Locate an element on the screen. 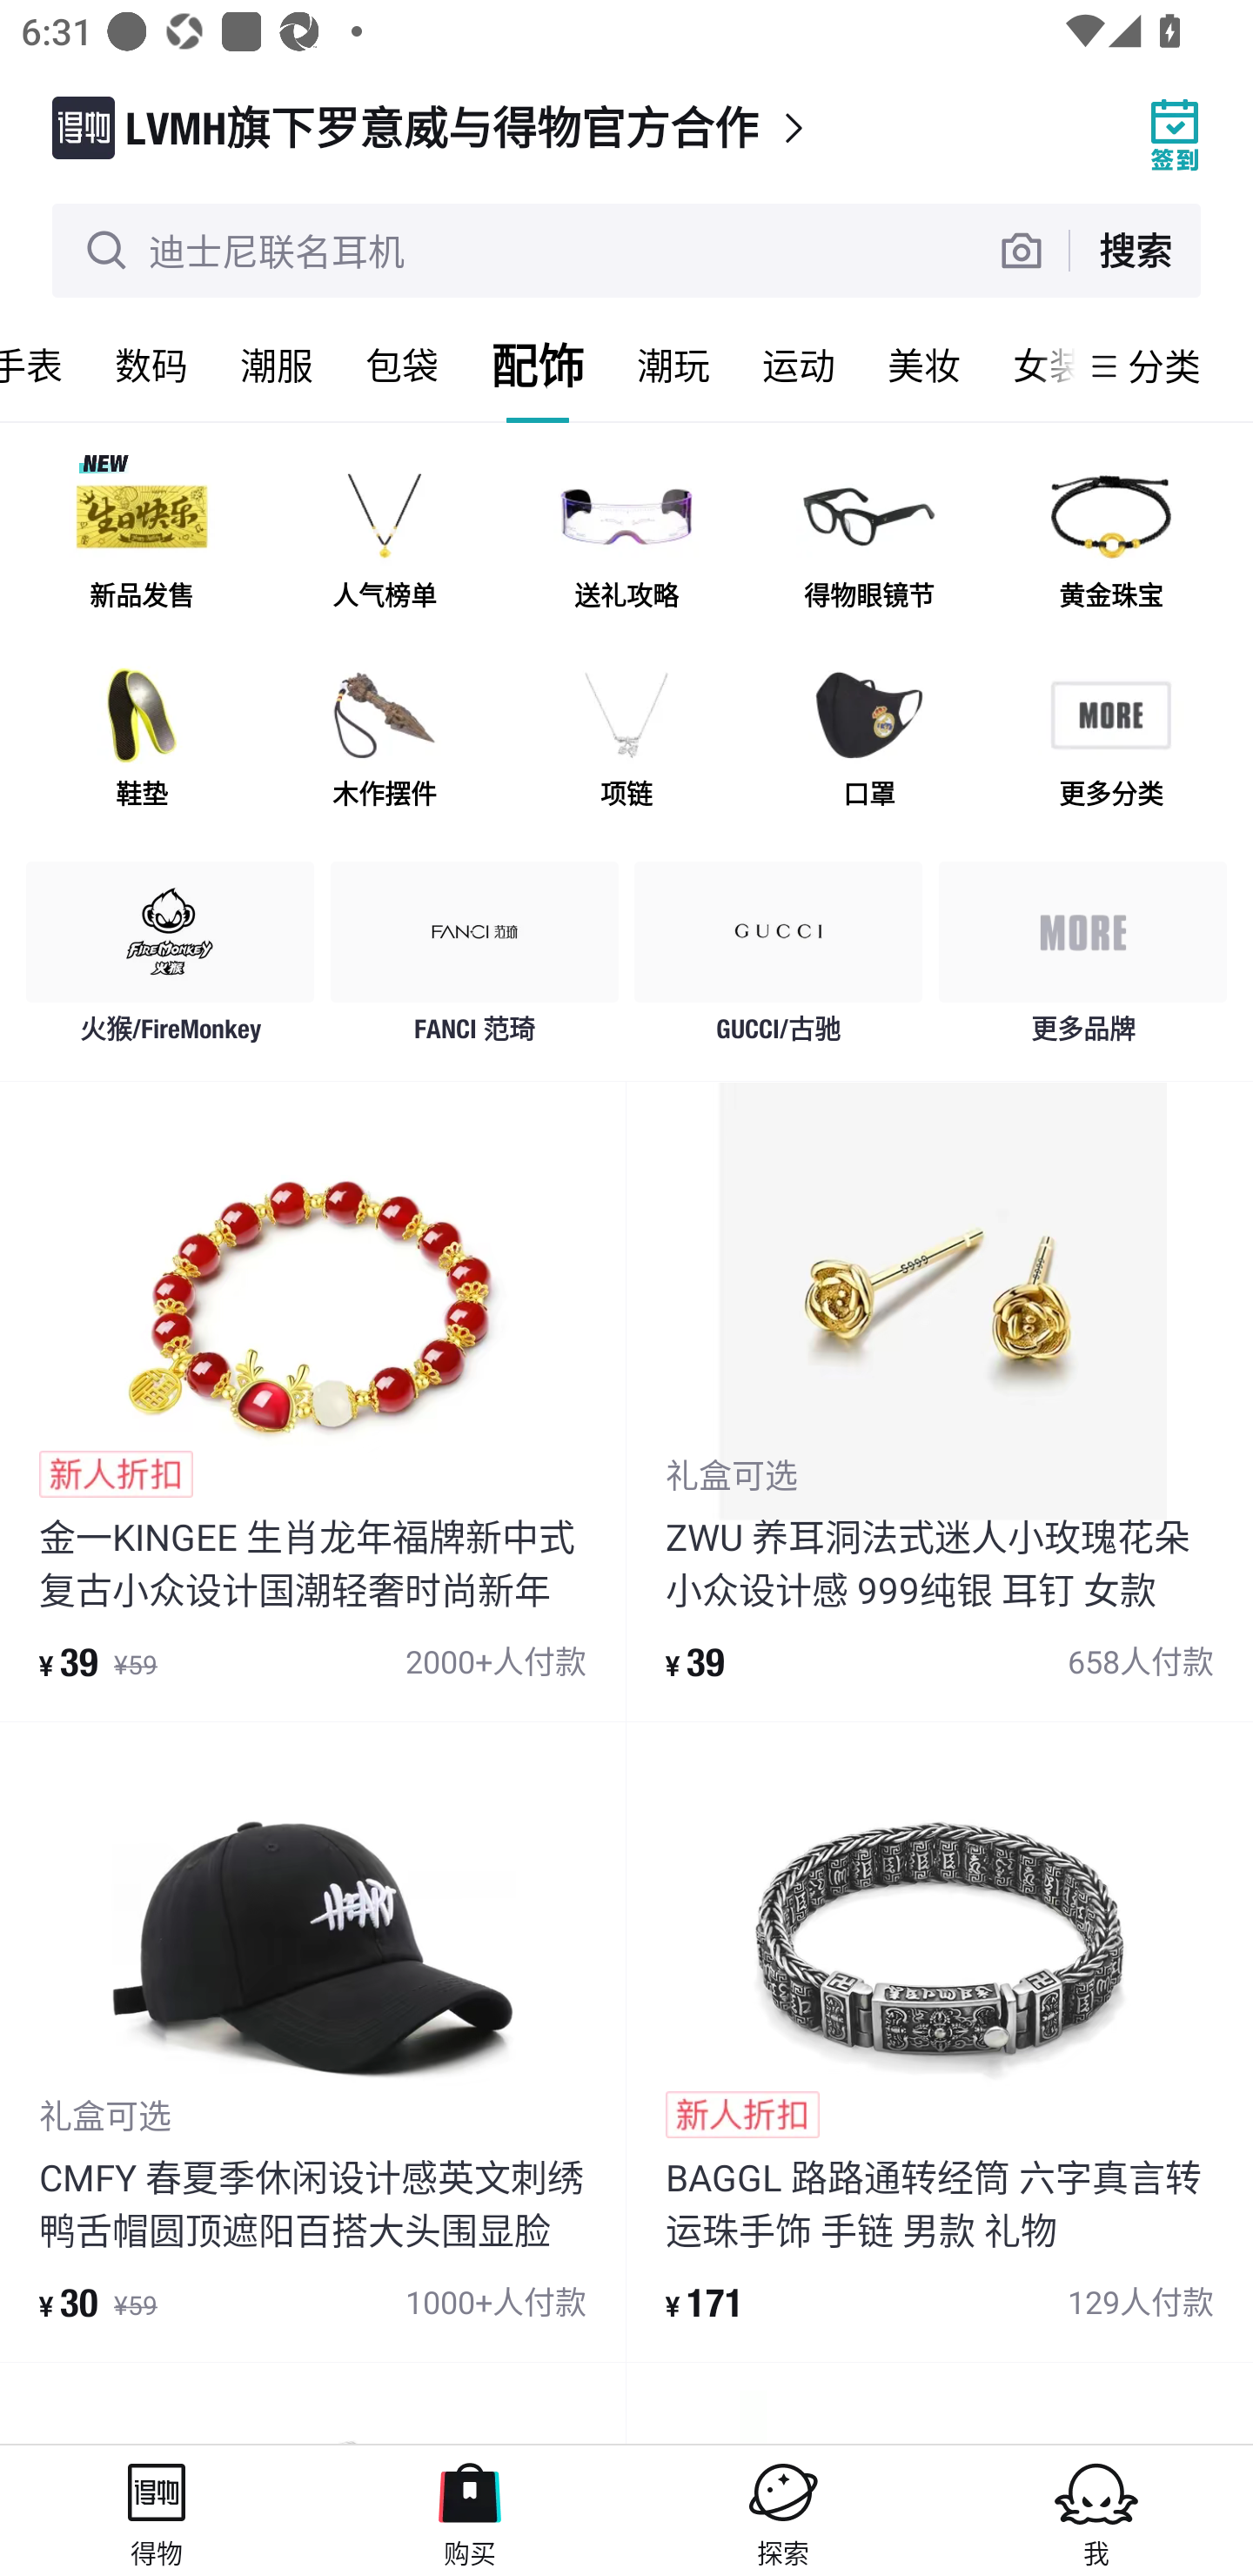 This screenshot has height=2576, width=1253. 新品发售 is located at coordinates (142, 542).